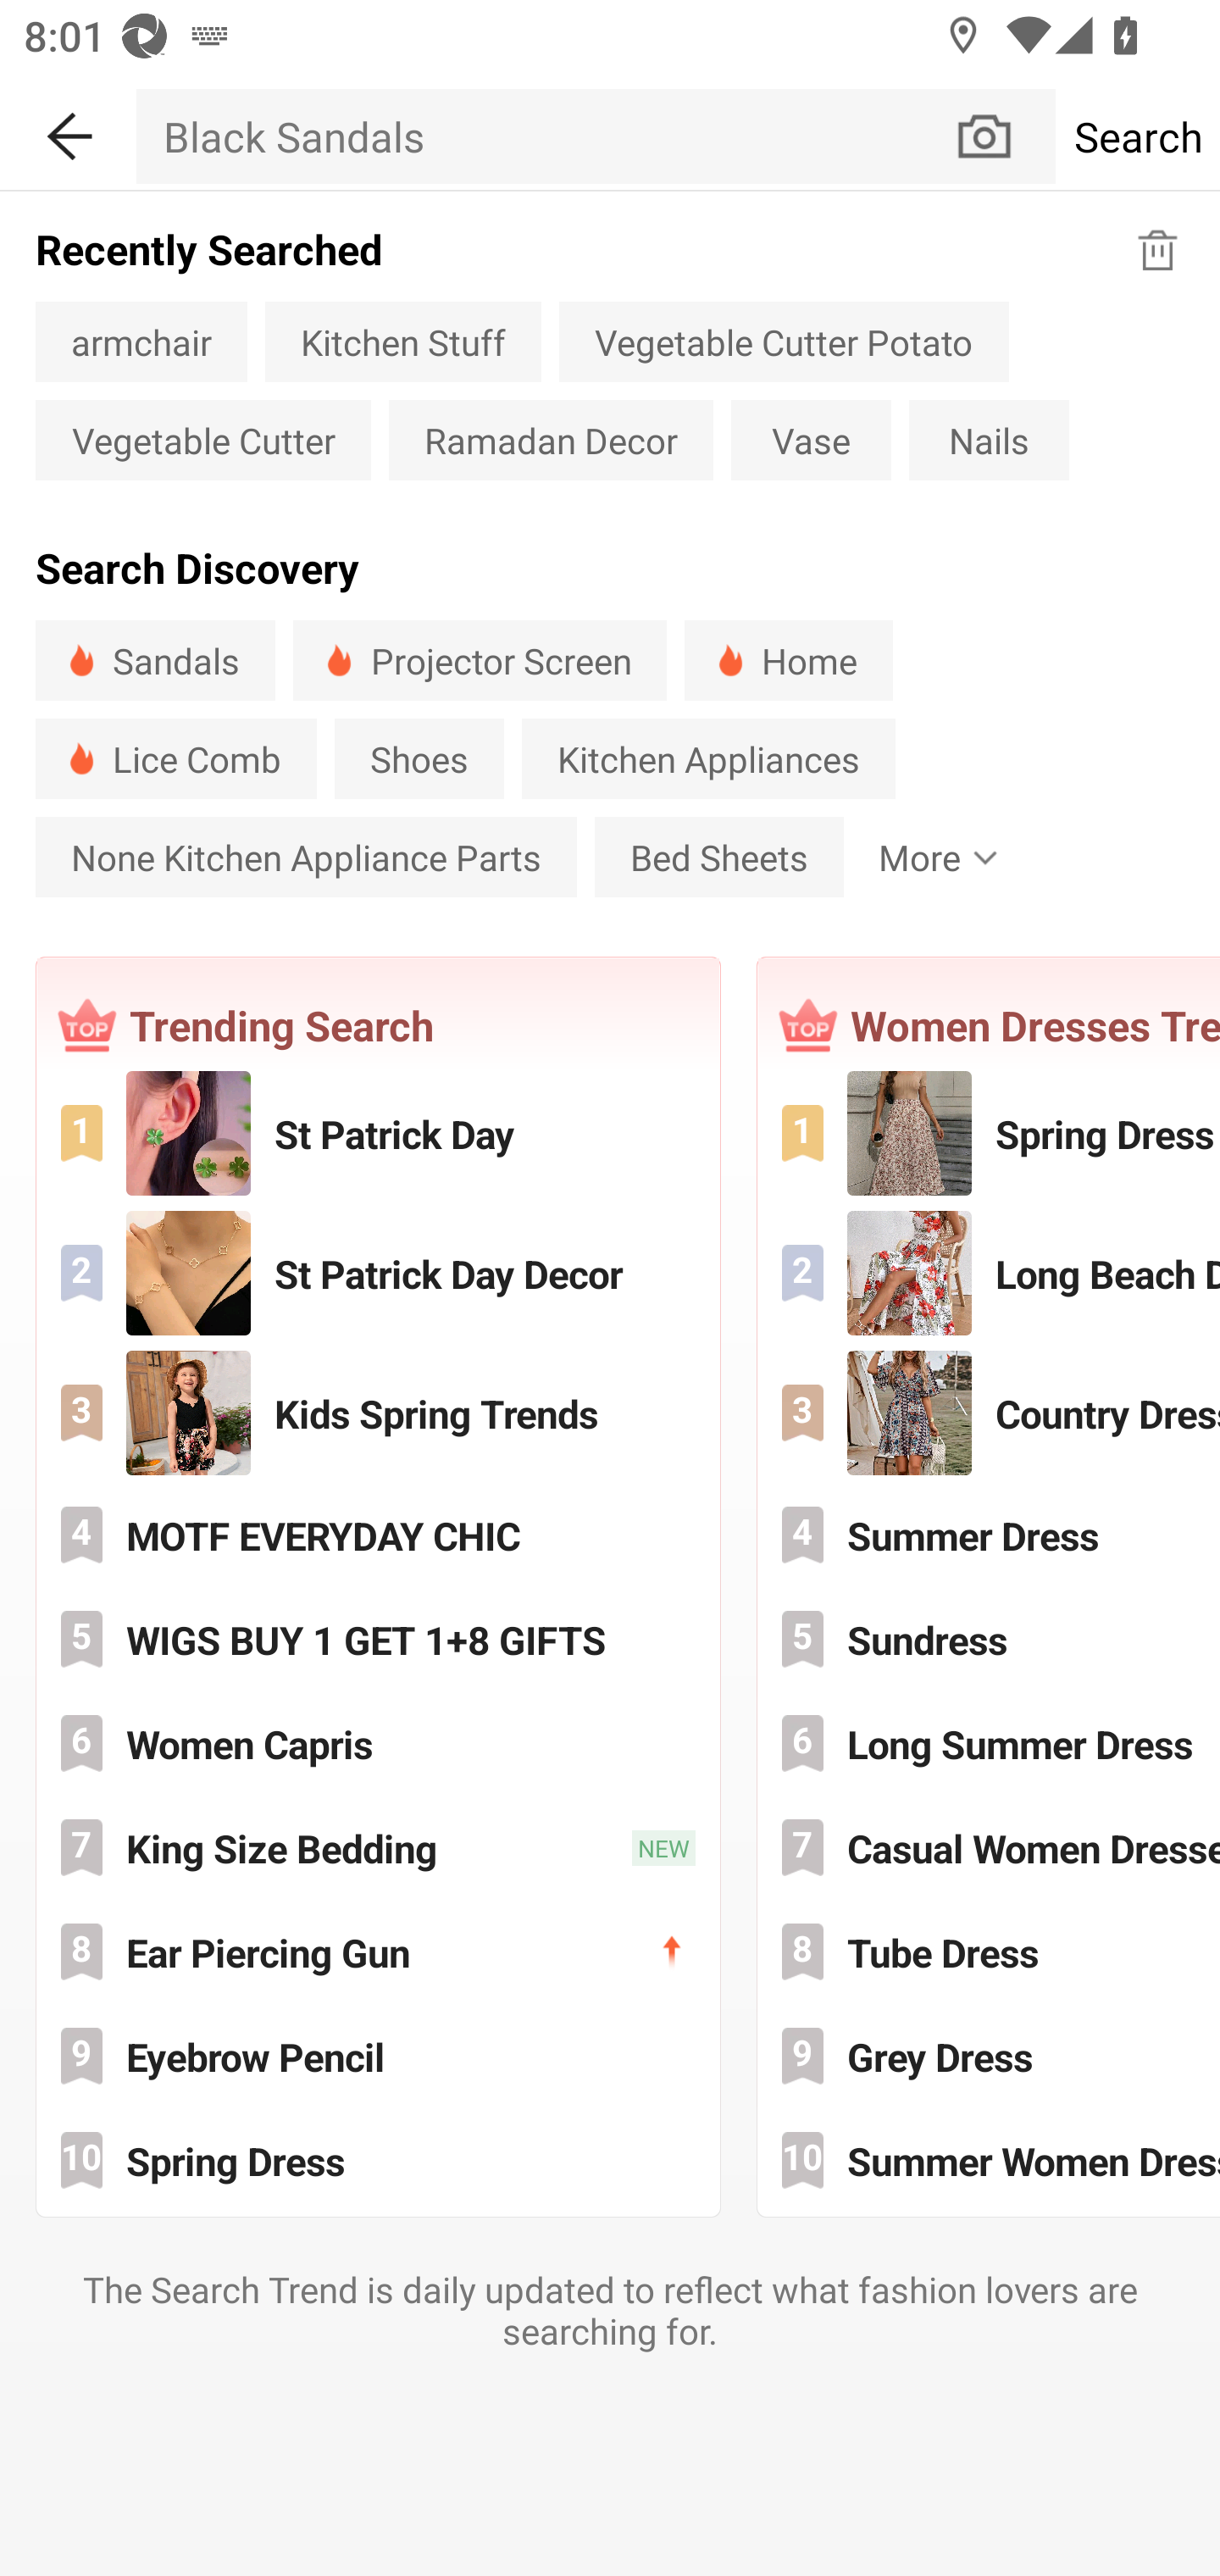 The height and width of the screenshot is (2576, 1220). Describe the element at coordinates (378, 1412) in the screenshot. I see `Kids Spring Trends 3 Kids Spring Trends` at that location.